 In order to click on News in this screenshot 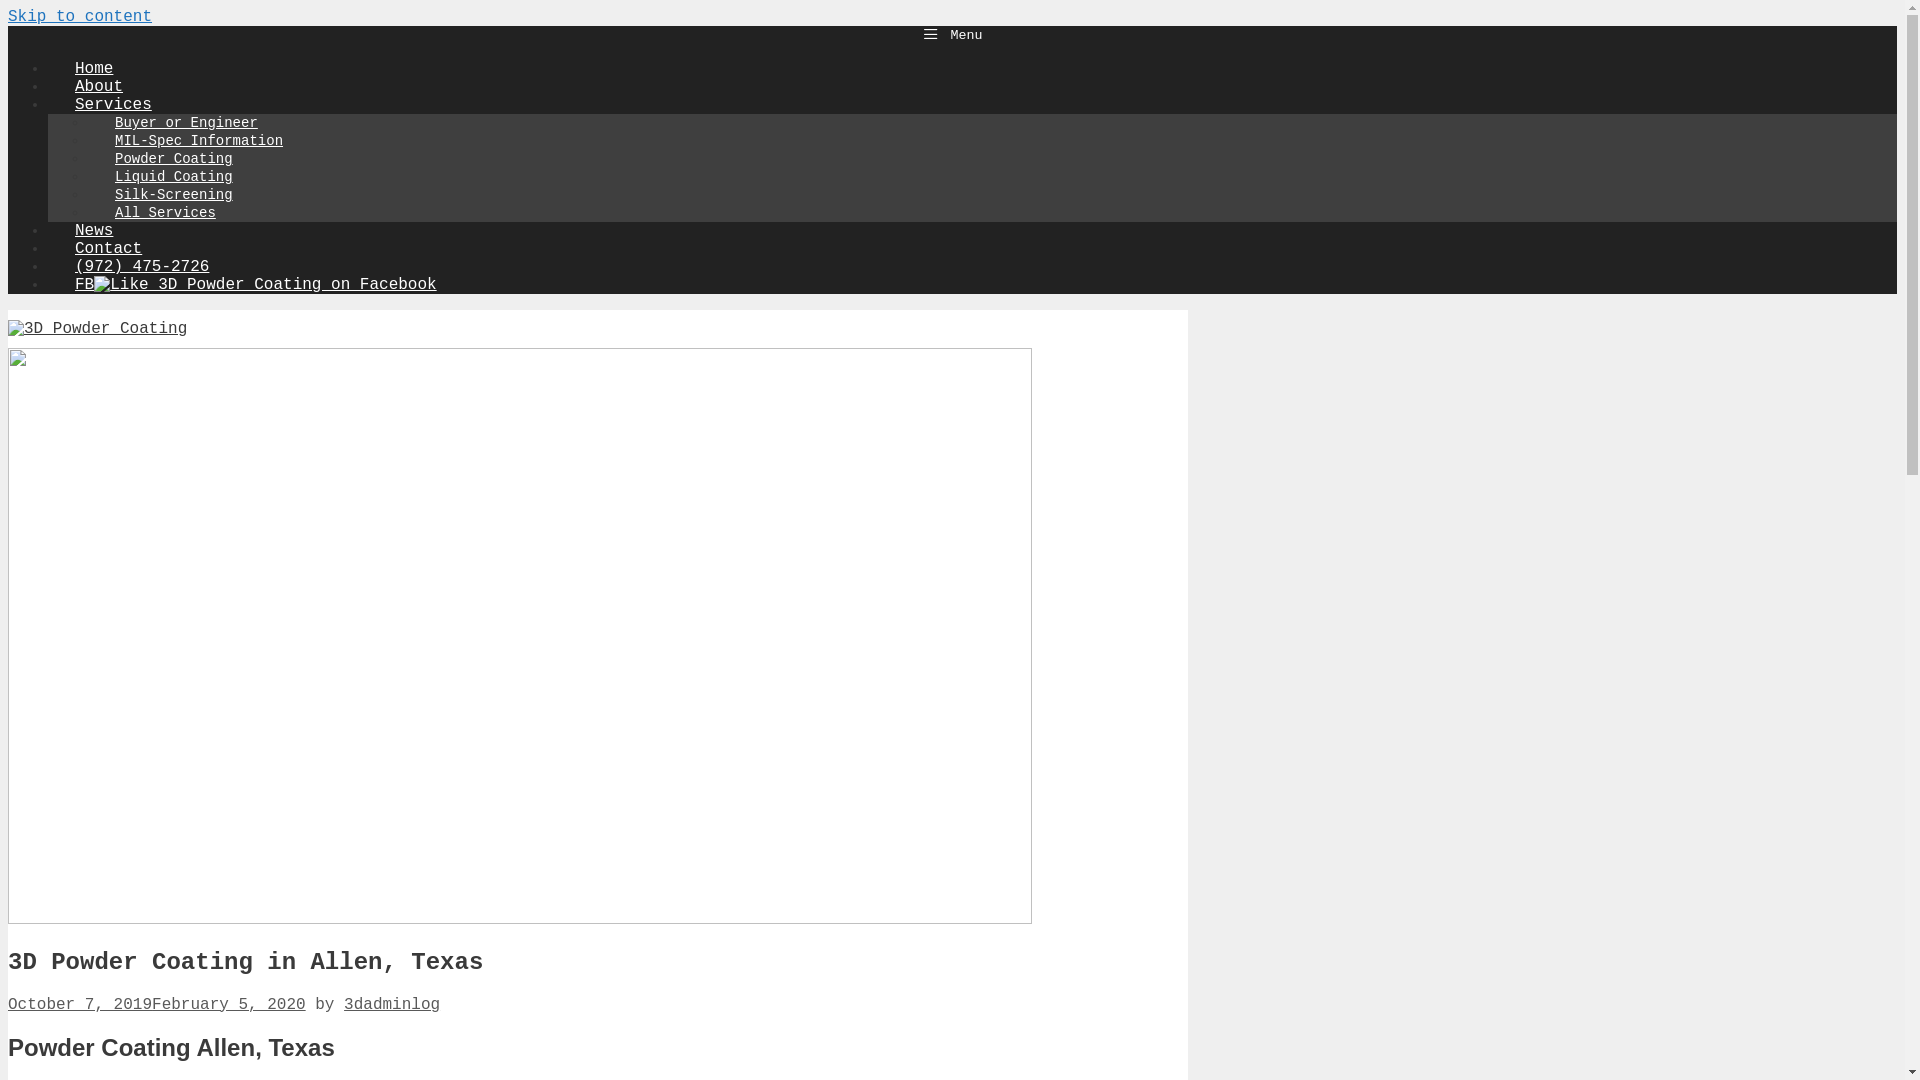, I will do `click(94, 231)`.